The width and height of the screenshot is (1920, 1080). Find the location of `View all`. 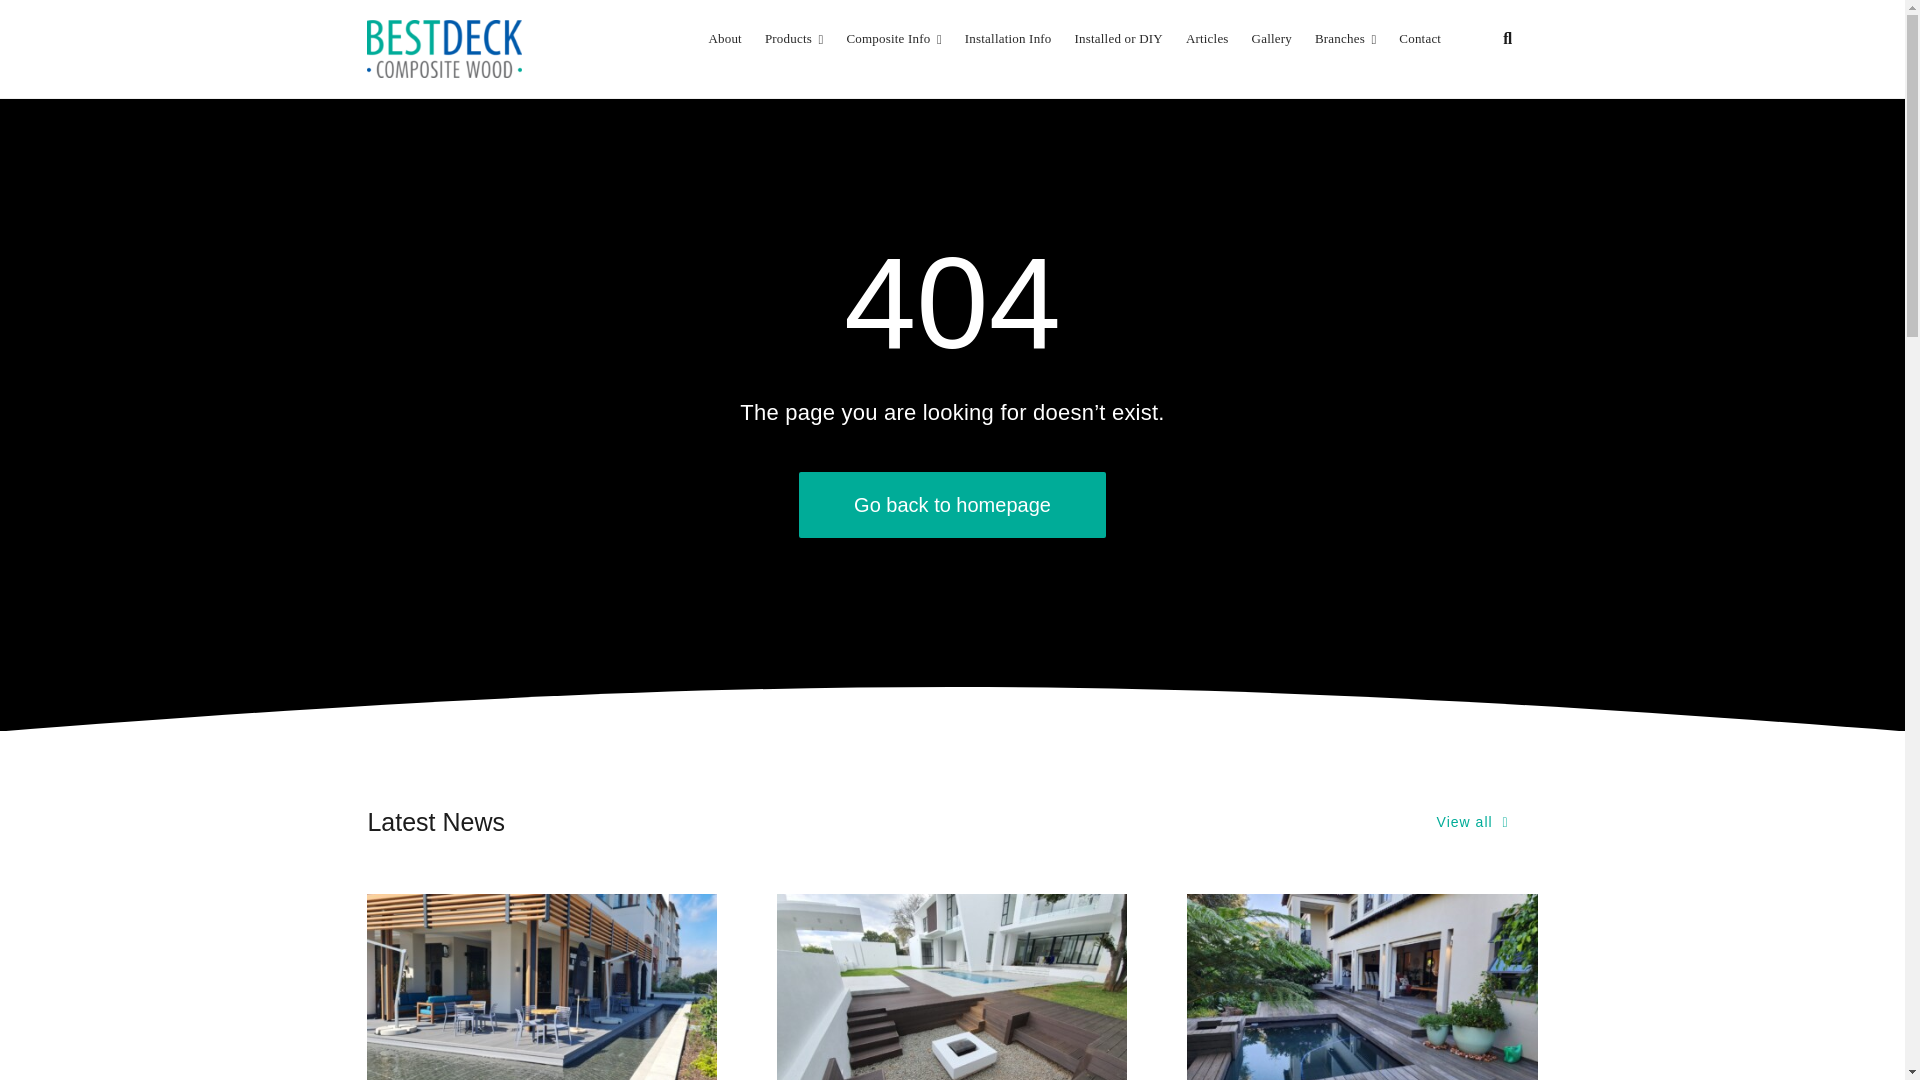

View all is located at coordinates (1472, 822).